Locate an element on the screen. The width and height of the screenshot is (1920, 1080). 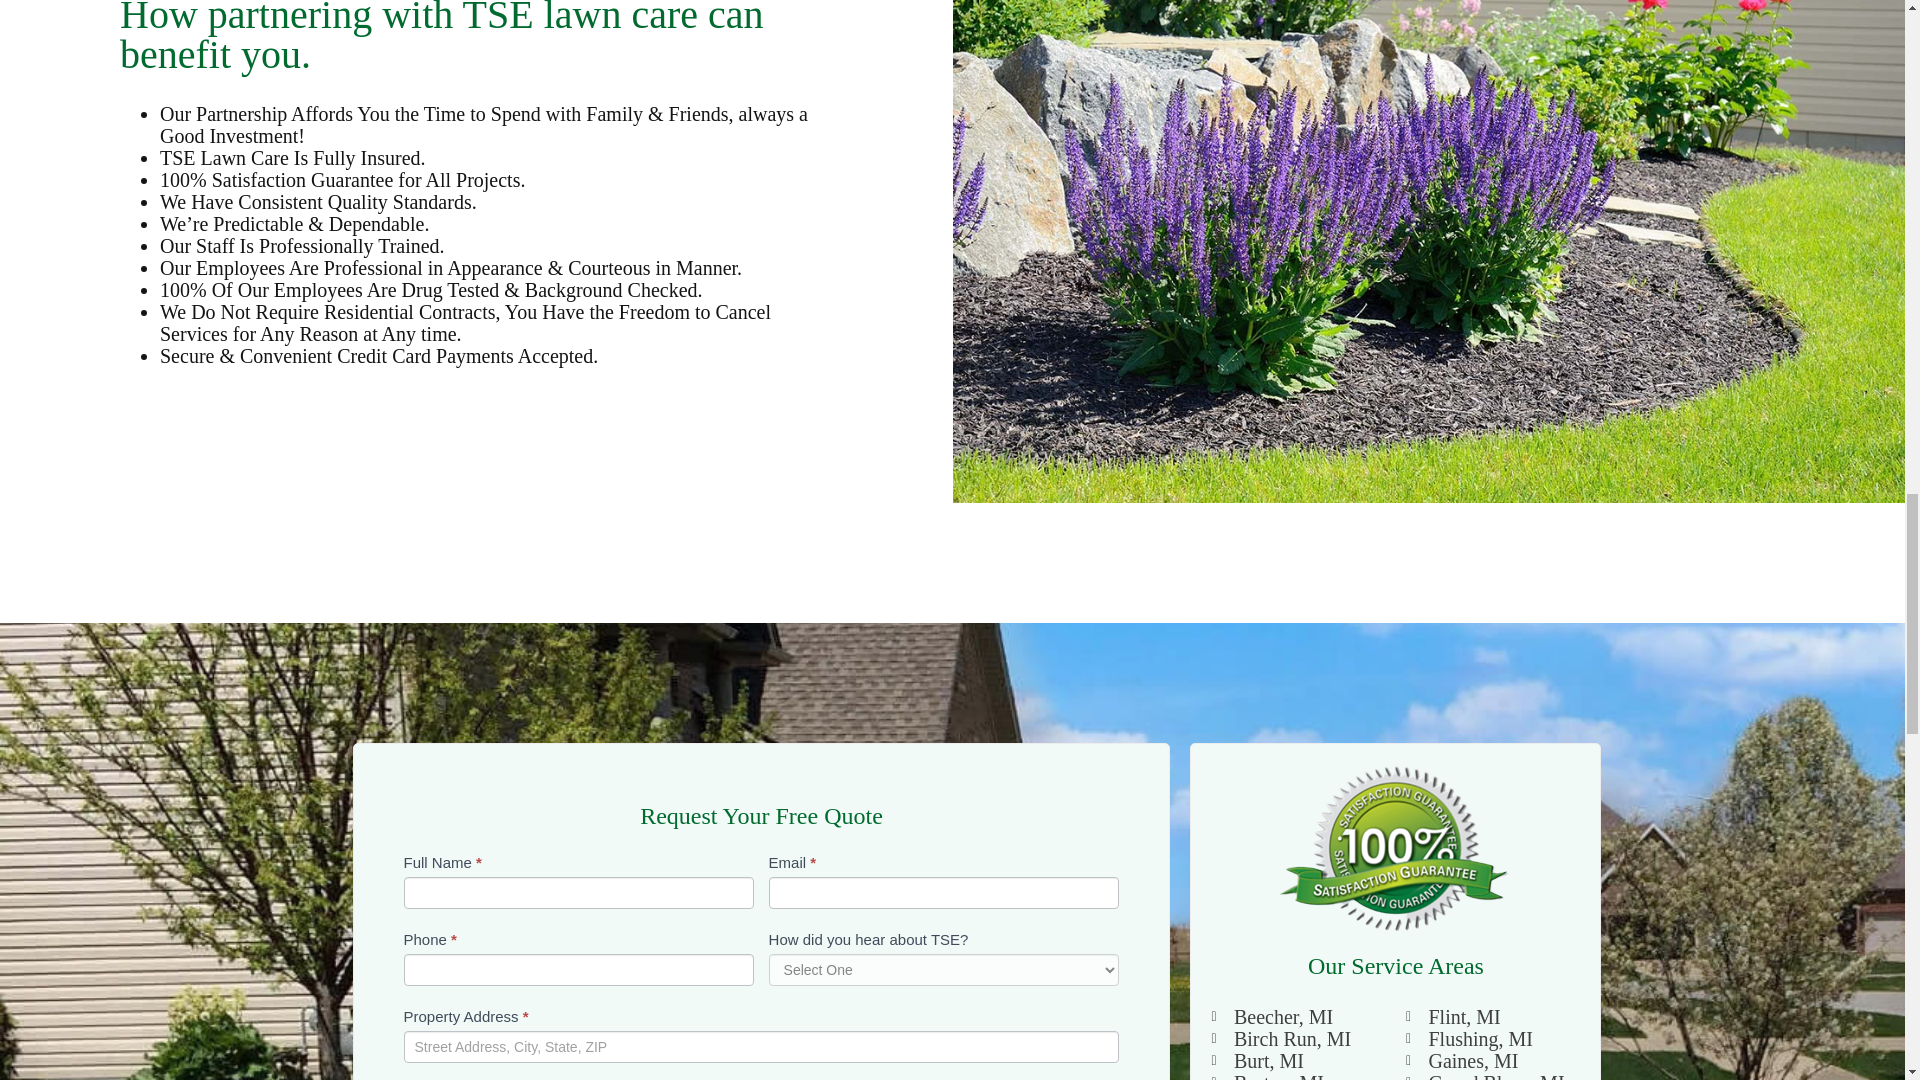
Flushing, MI is located at coordinates (1492, 1038).